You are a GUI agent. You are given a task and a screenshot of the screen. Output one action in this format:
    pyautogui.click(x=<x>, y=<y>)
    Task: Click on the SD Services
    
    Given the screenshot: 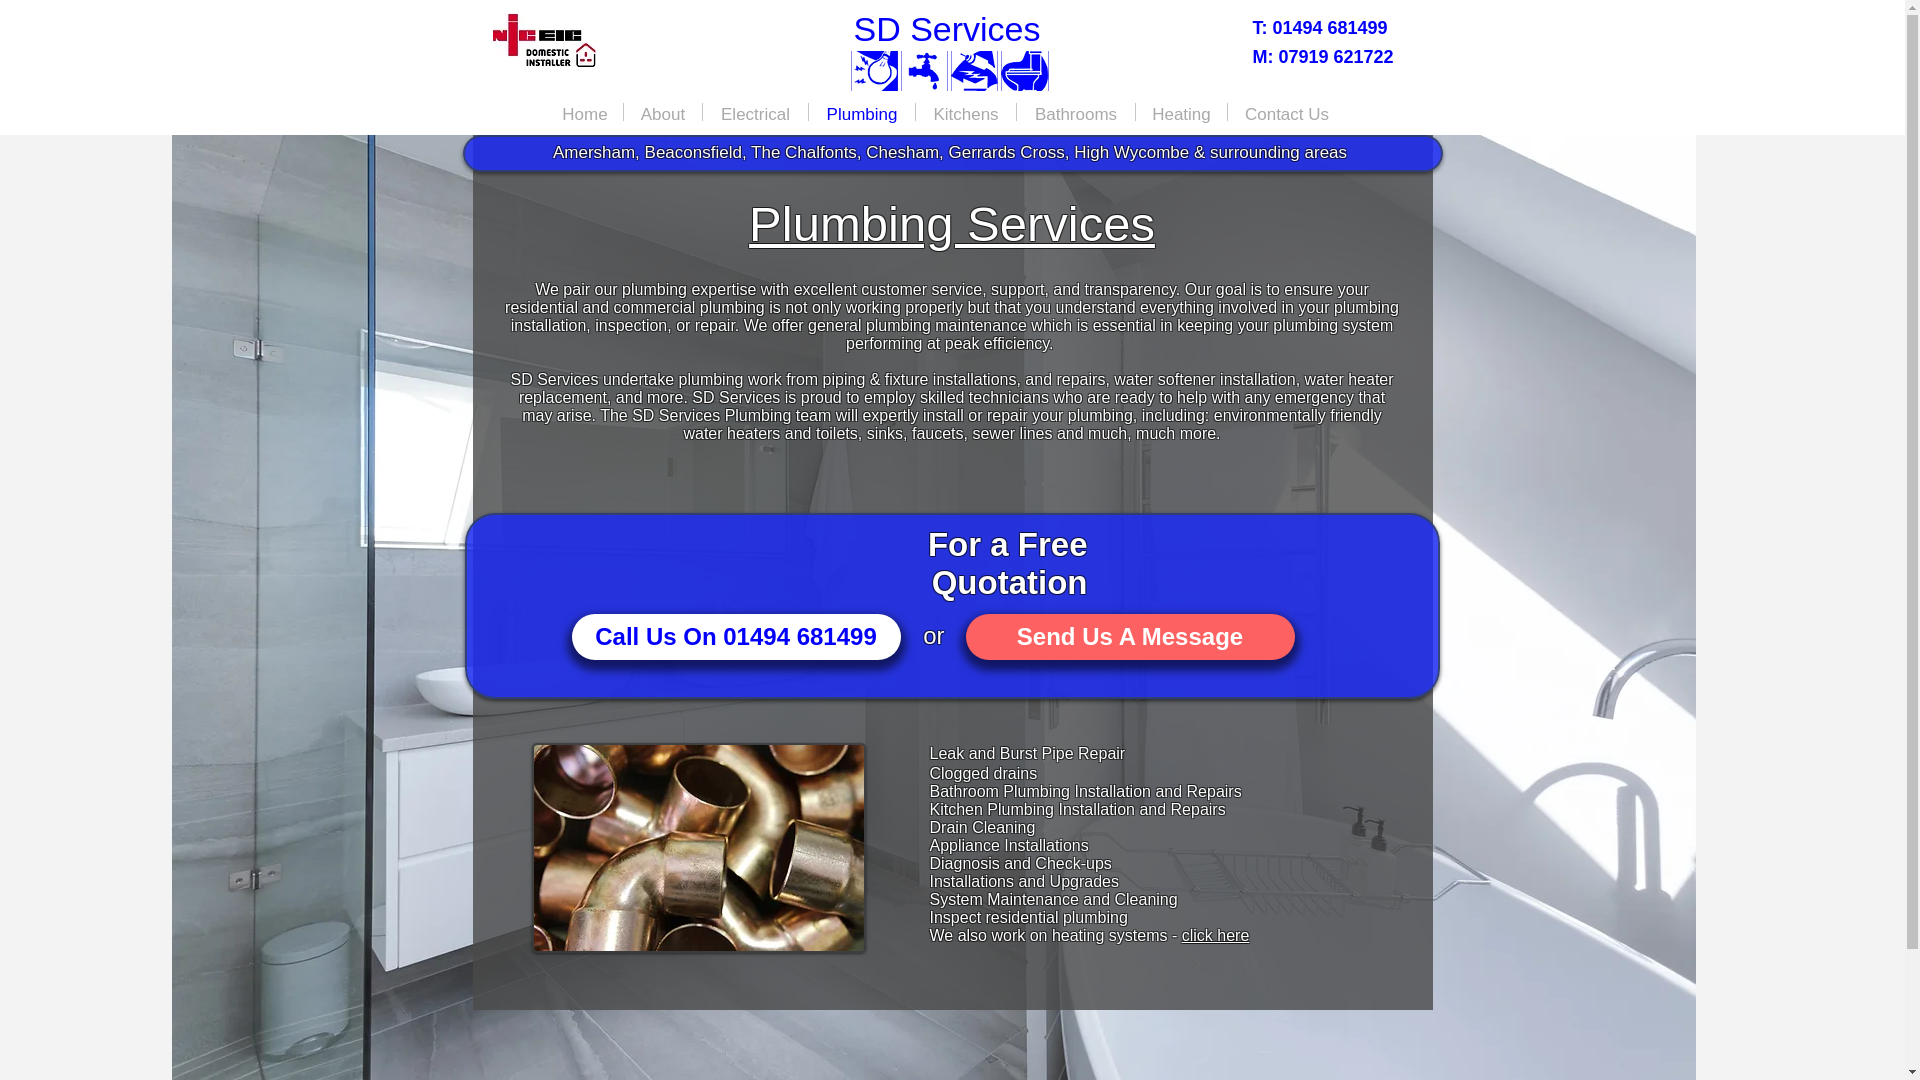 What is the action you would take?
    pyautogui.click(x=946, y=28)
    